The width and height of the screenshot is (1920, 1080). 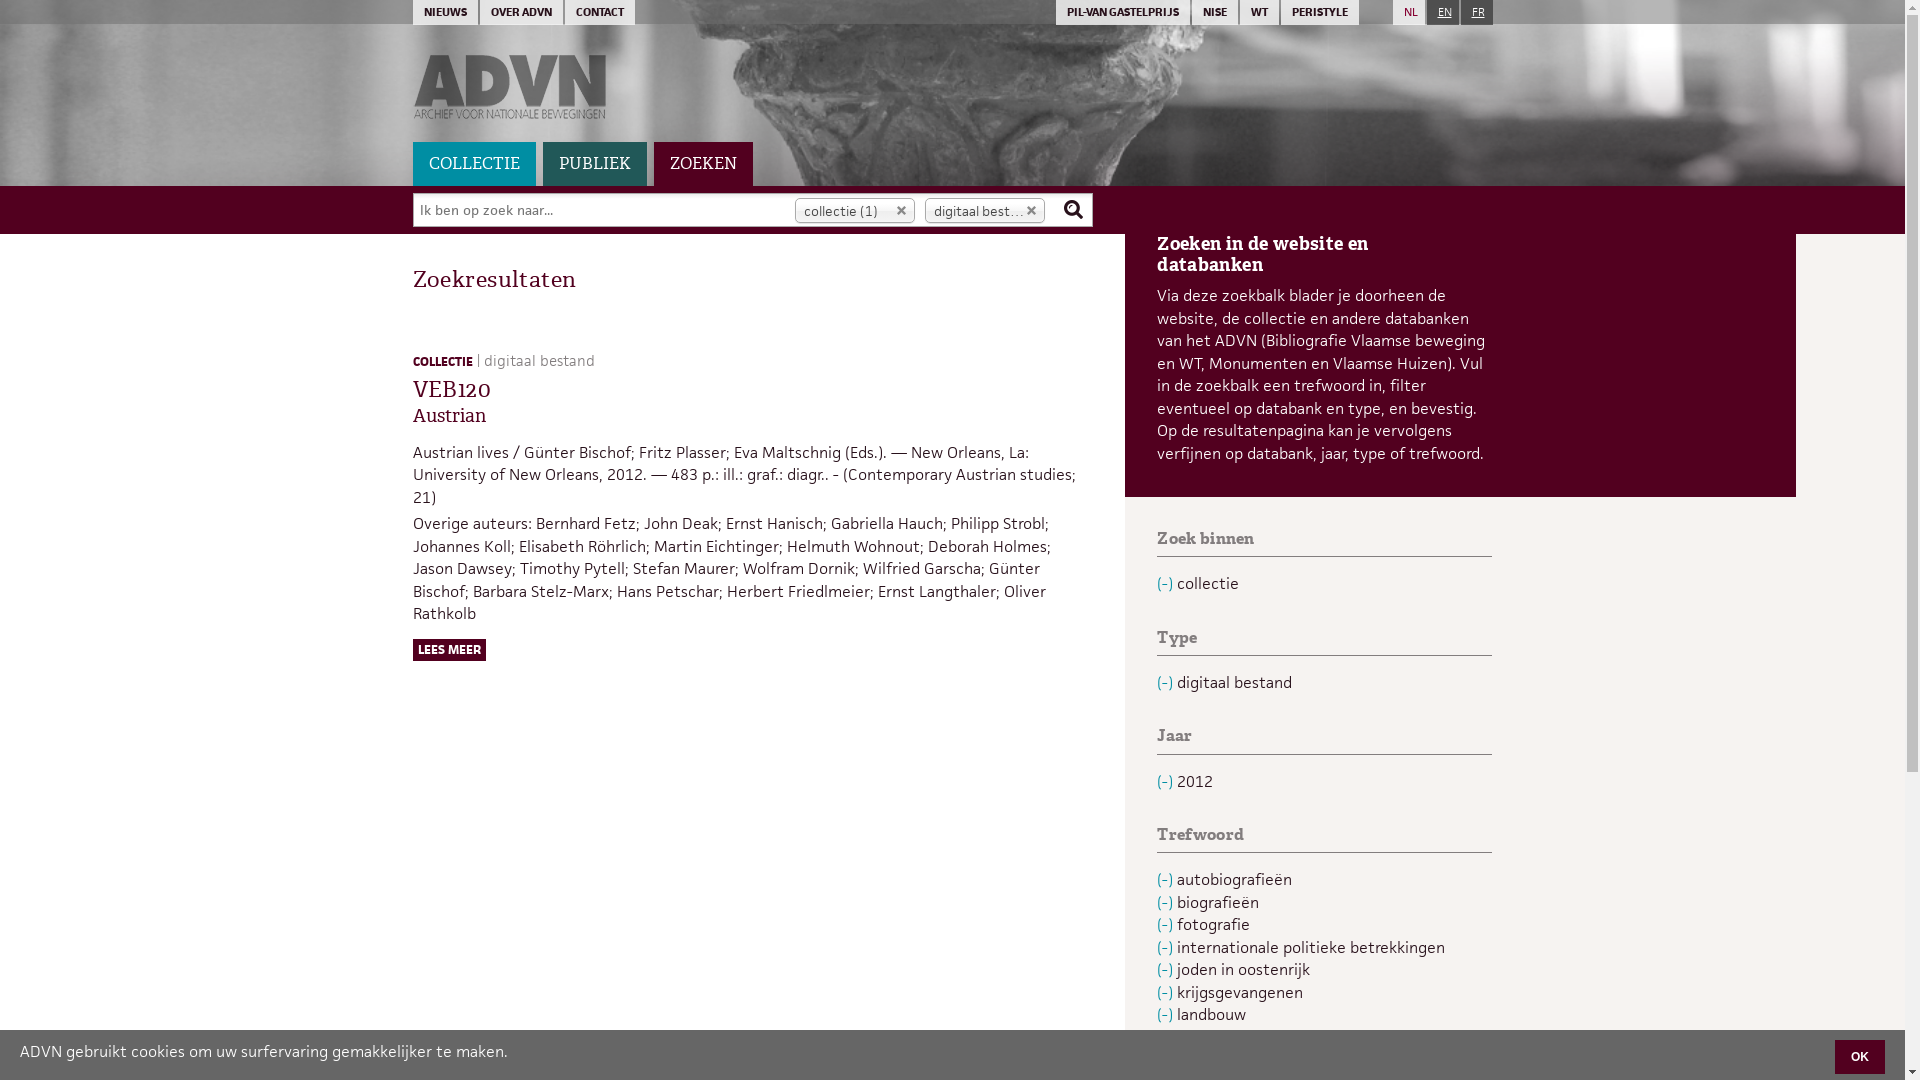 I want to click on (-)
Remove collectie filter, so click(x=1167, y=584).